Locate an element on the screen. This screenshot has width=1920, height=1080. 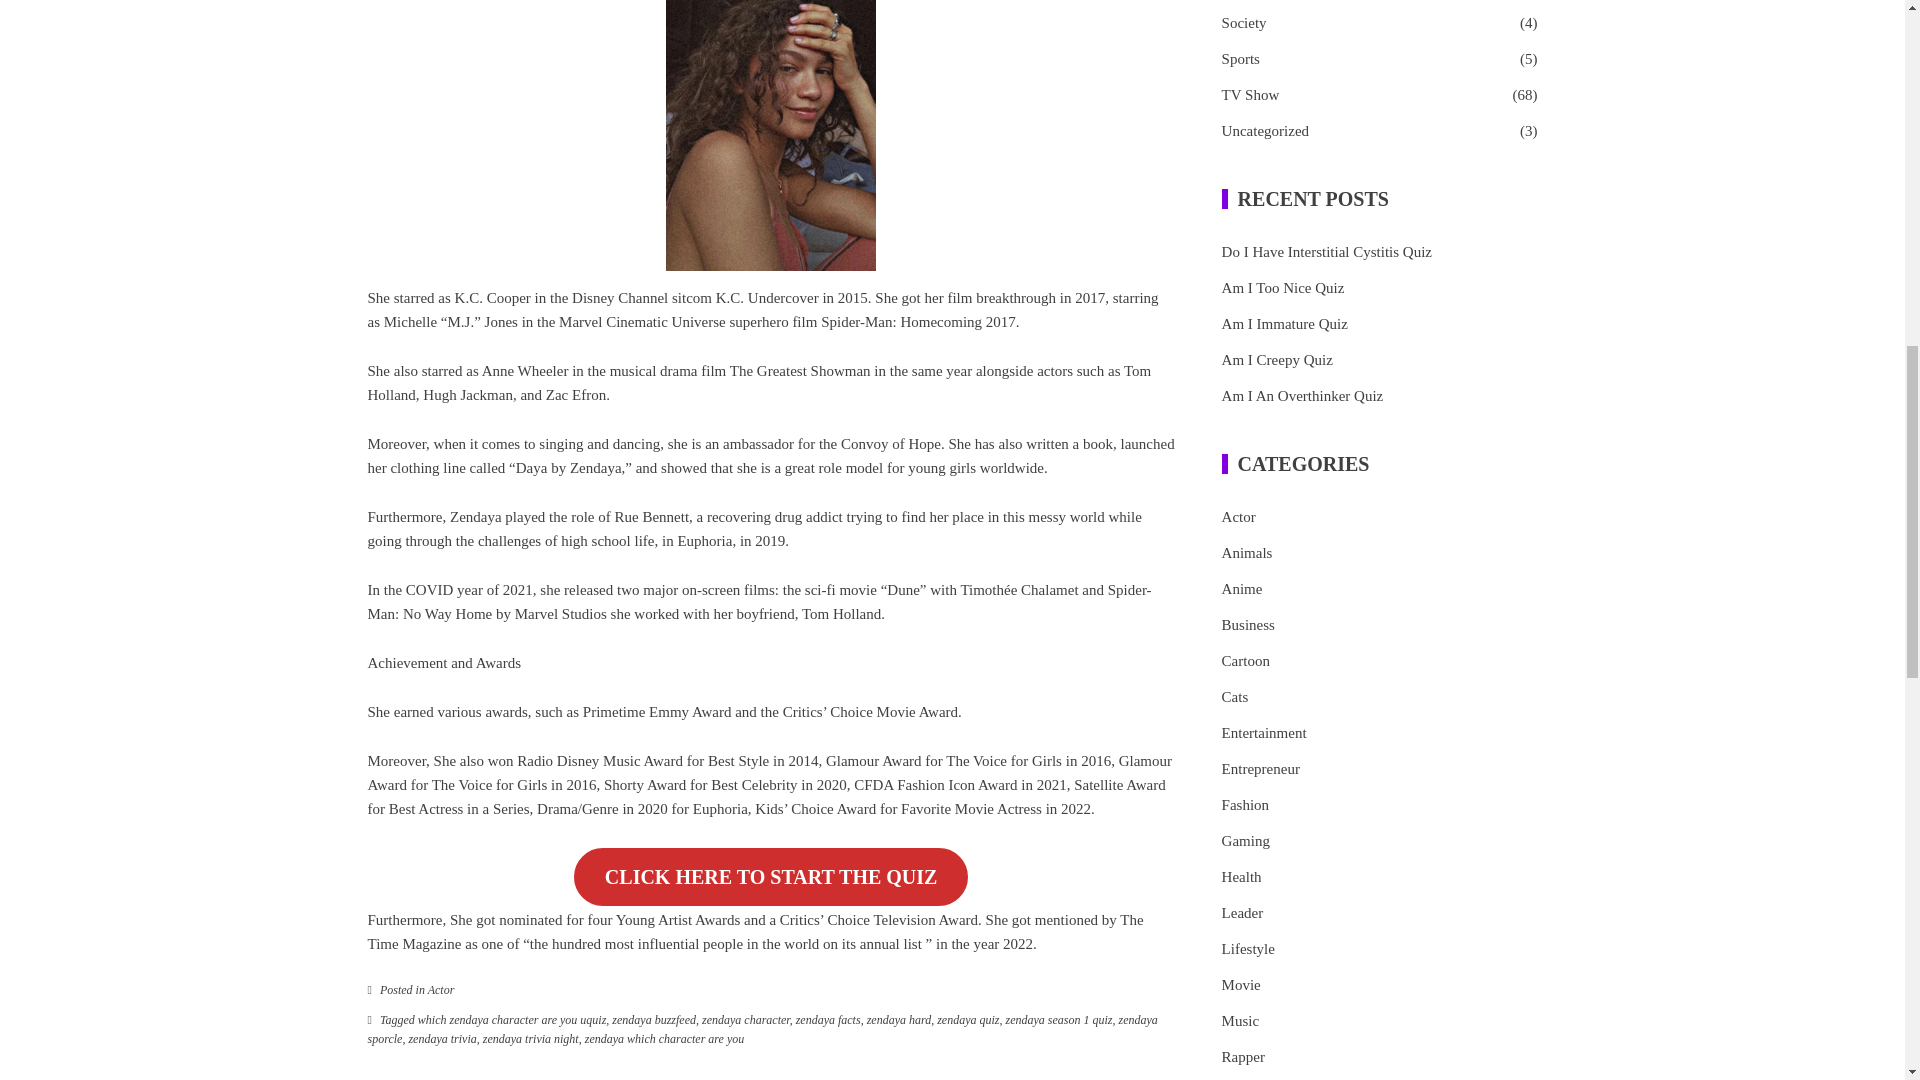
which zendaya character are you uquiz is located at coordinates (512, 1020).